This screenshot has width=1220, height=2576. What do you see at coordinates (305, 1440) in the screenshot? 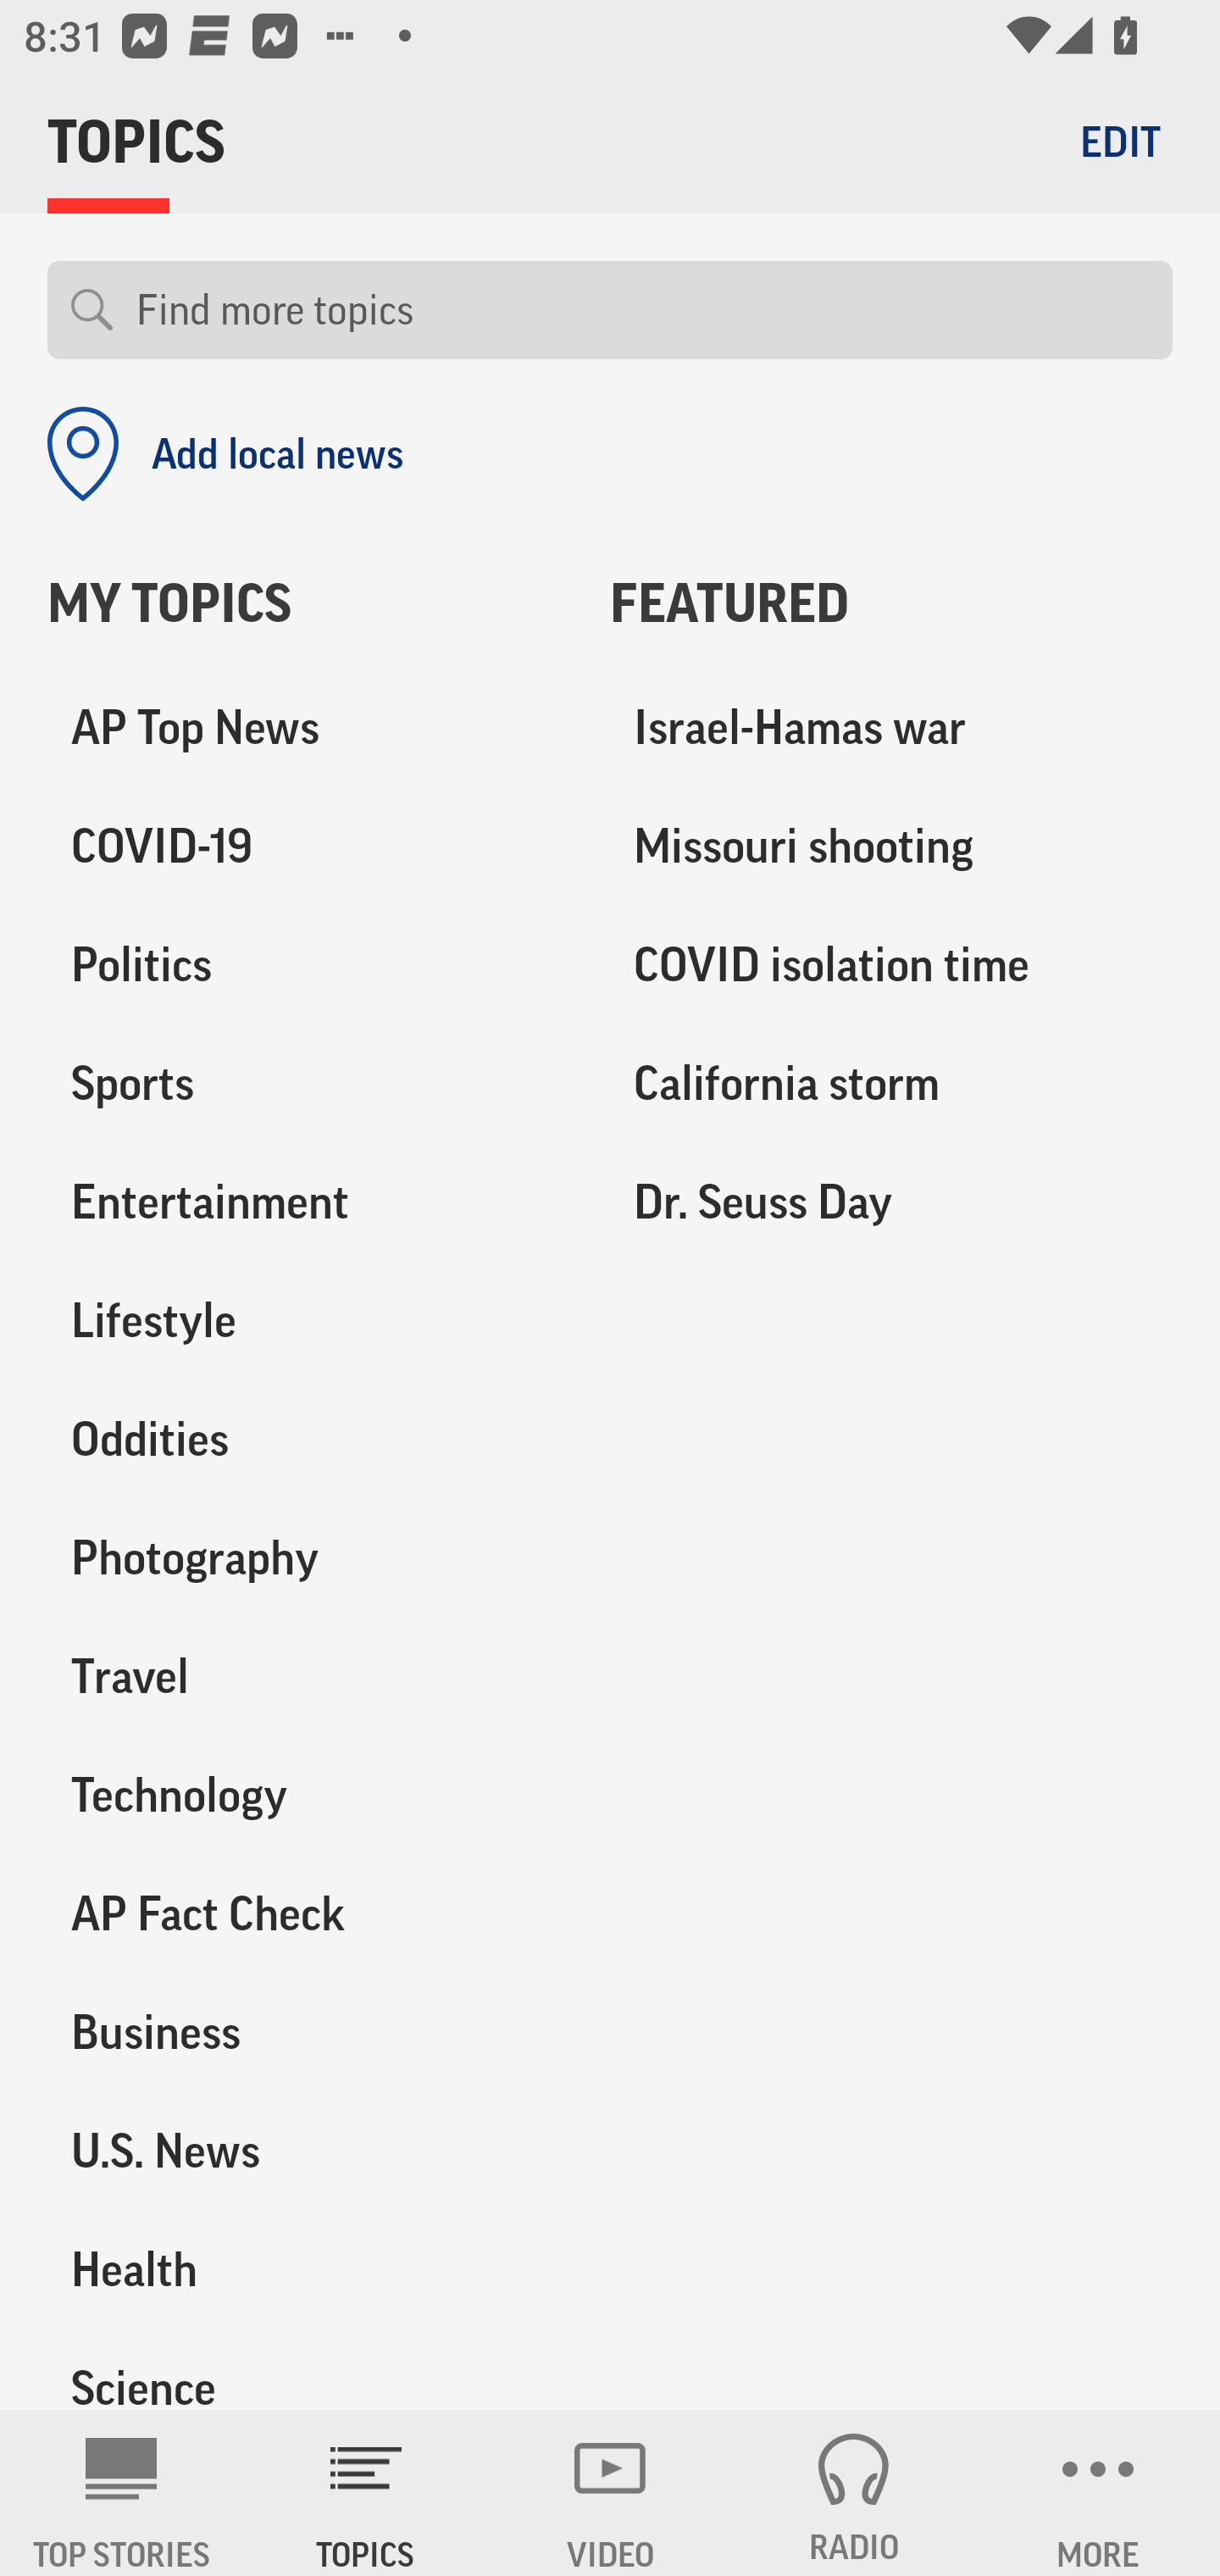
I see `Oddities` at bounding box center [305, 1440].